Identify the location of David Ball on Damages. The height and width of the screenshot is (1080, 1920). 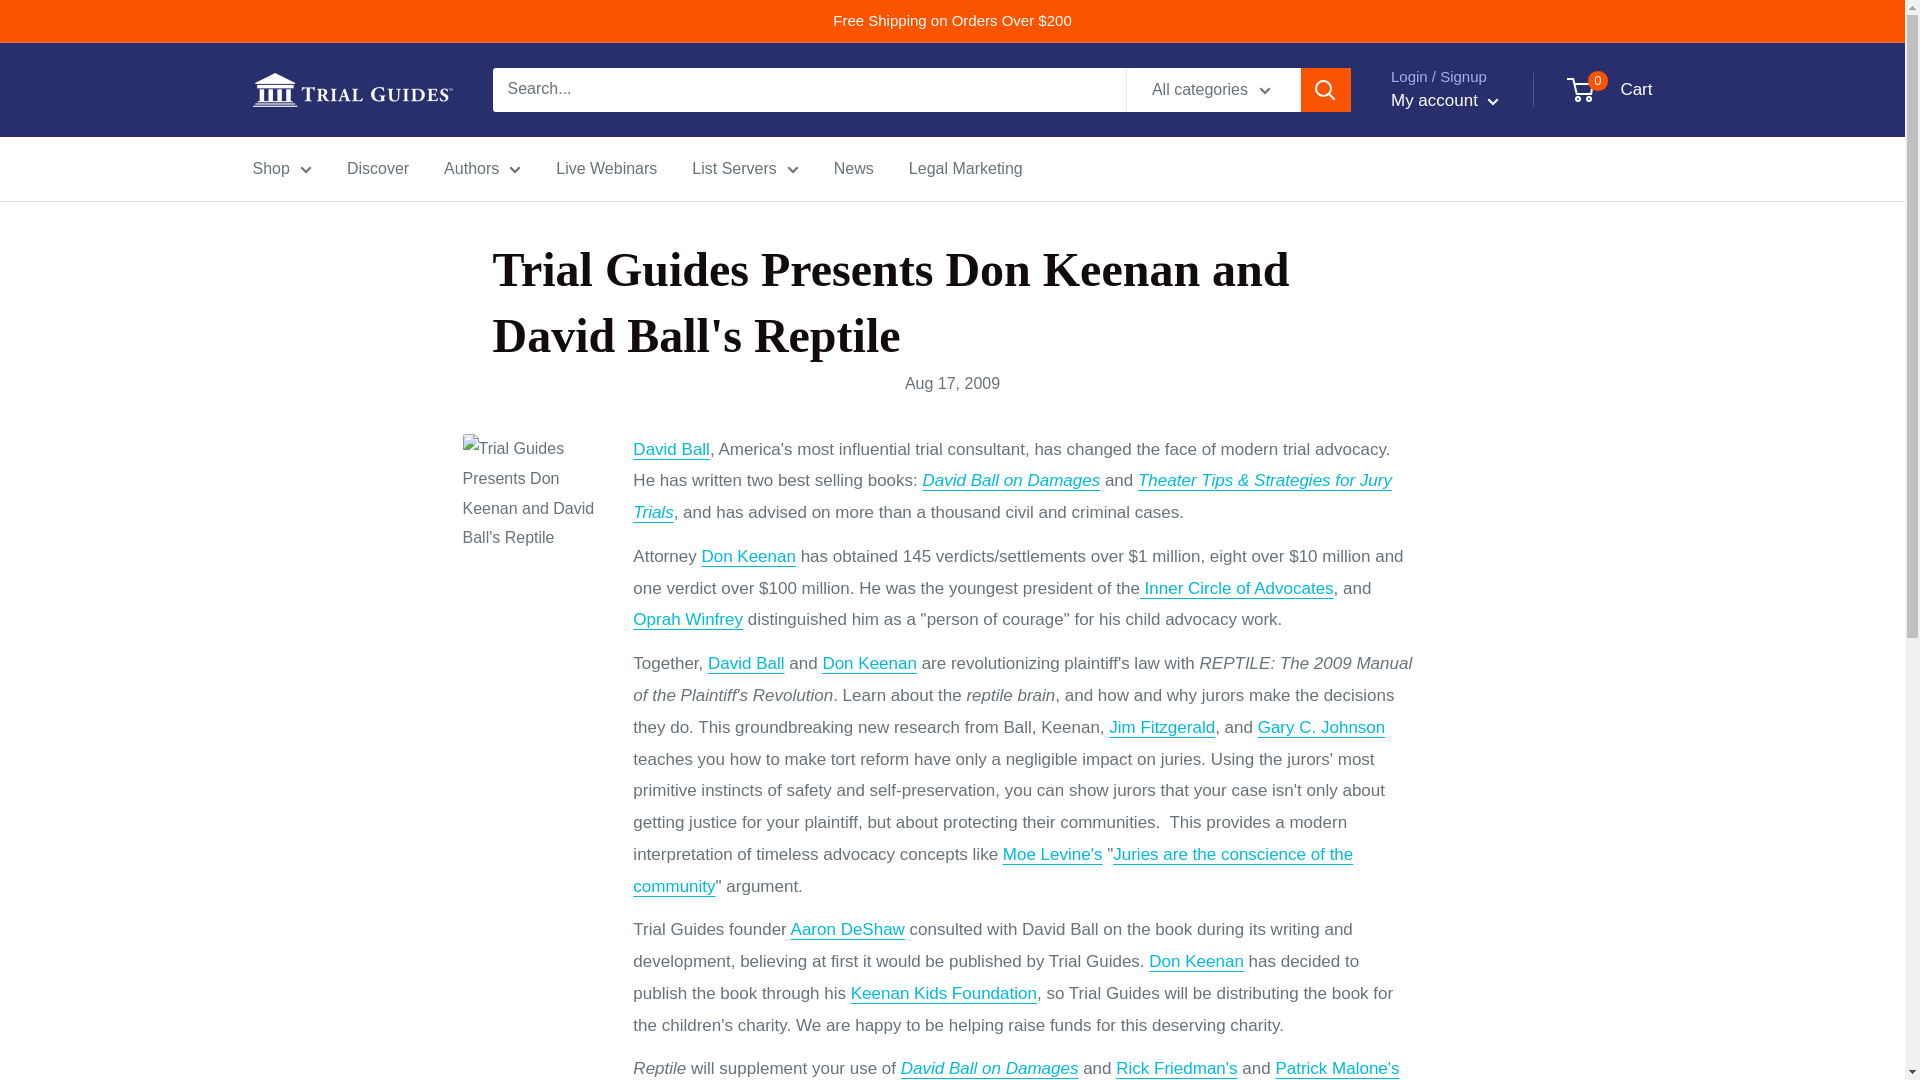
(990, 1068).